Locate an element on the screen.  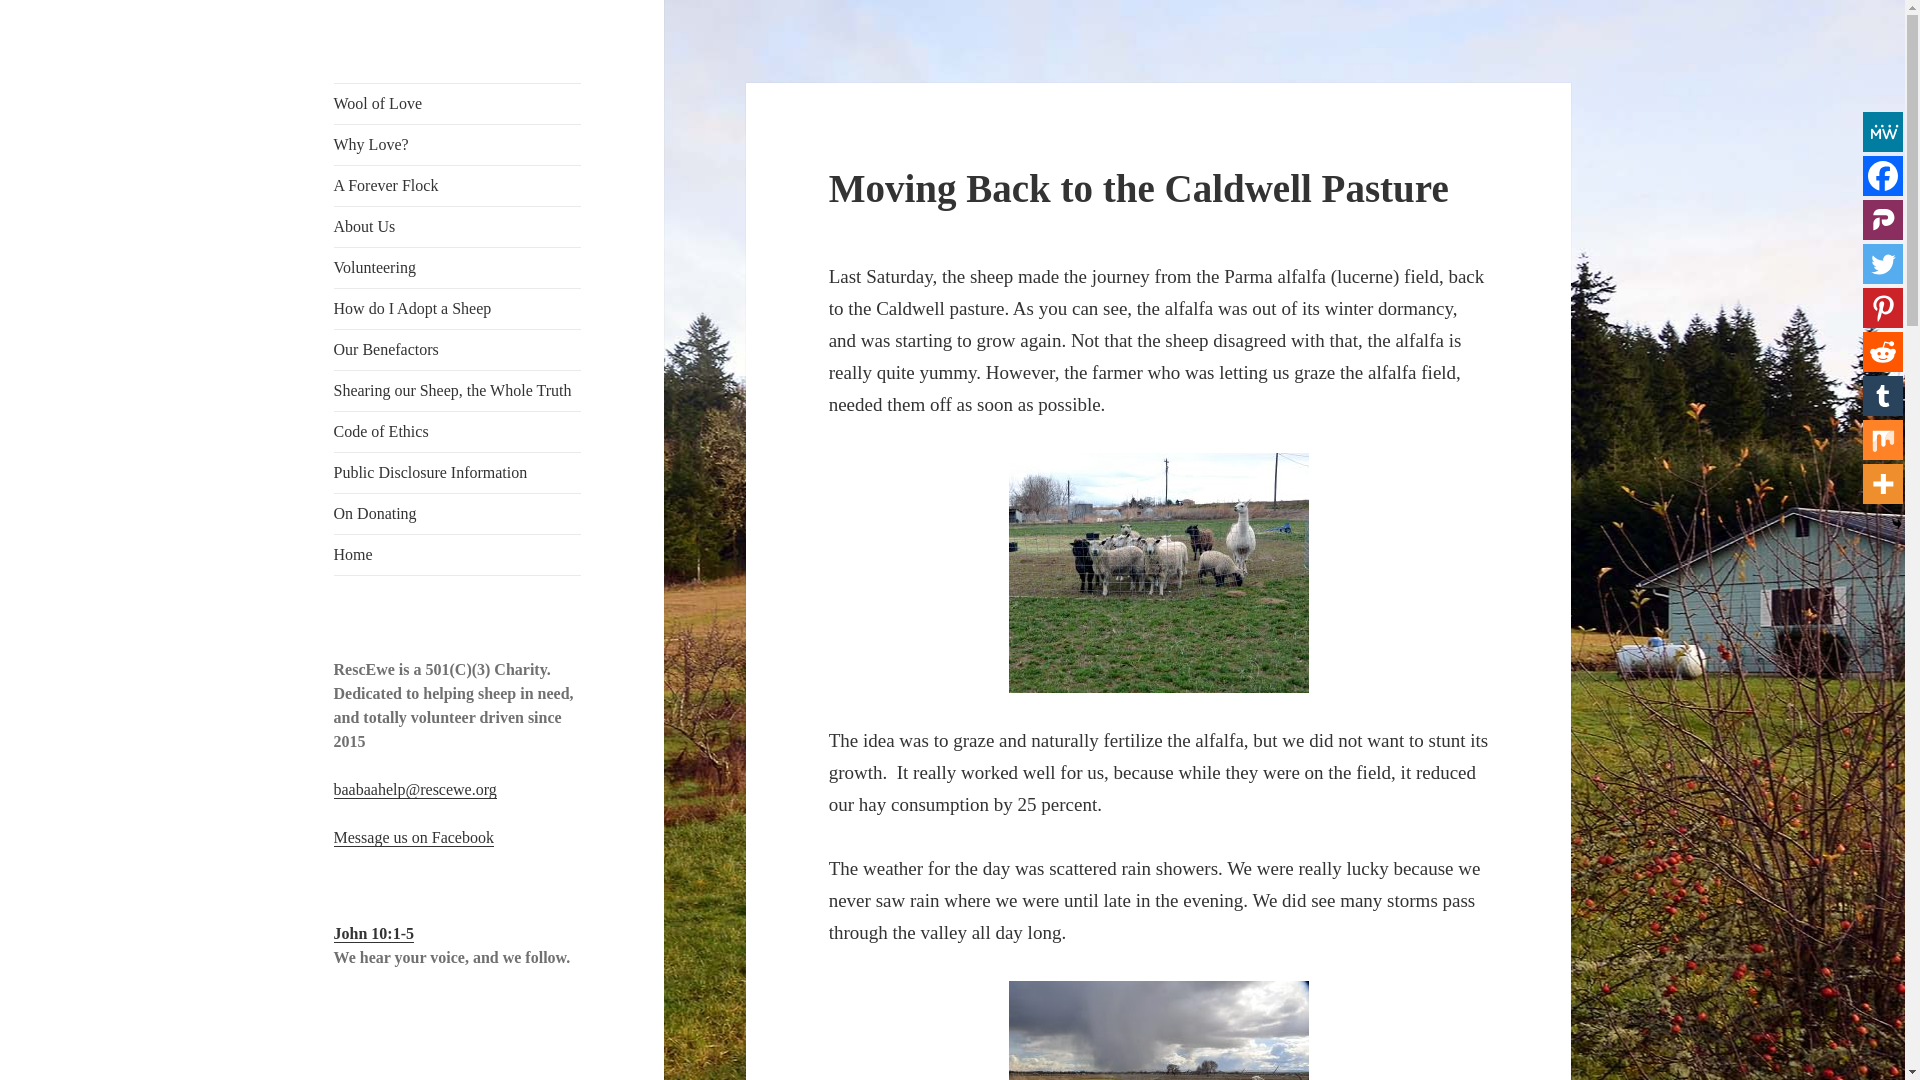
Facebook is located at coordinates (1882, 175).